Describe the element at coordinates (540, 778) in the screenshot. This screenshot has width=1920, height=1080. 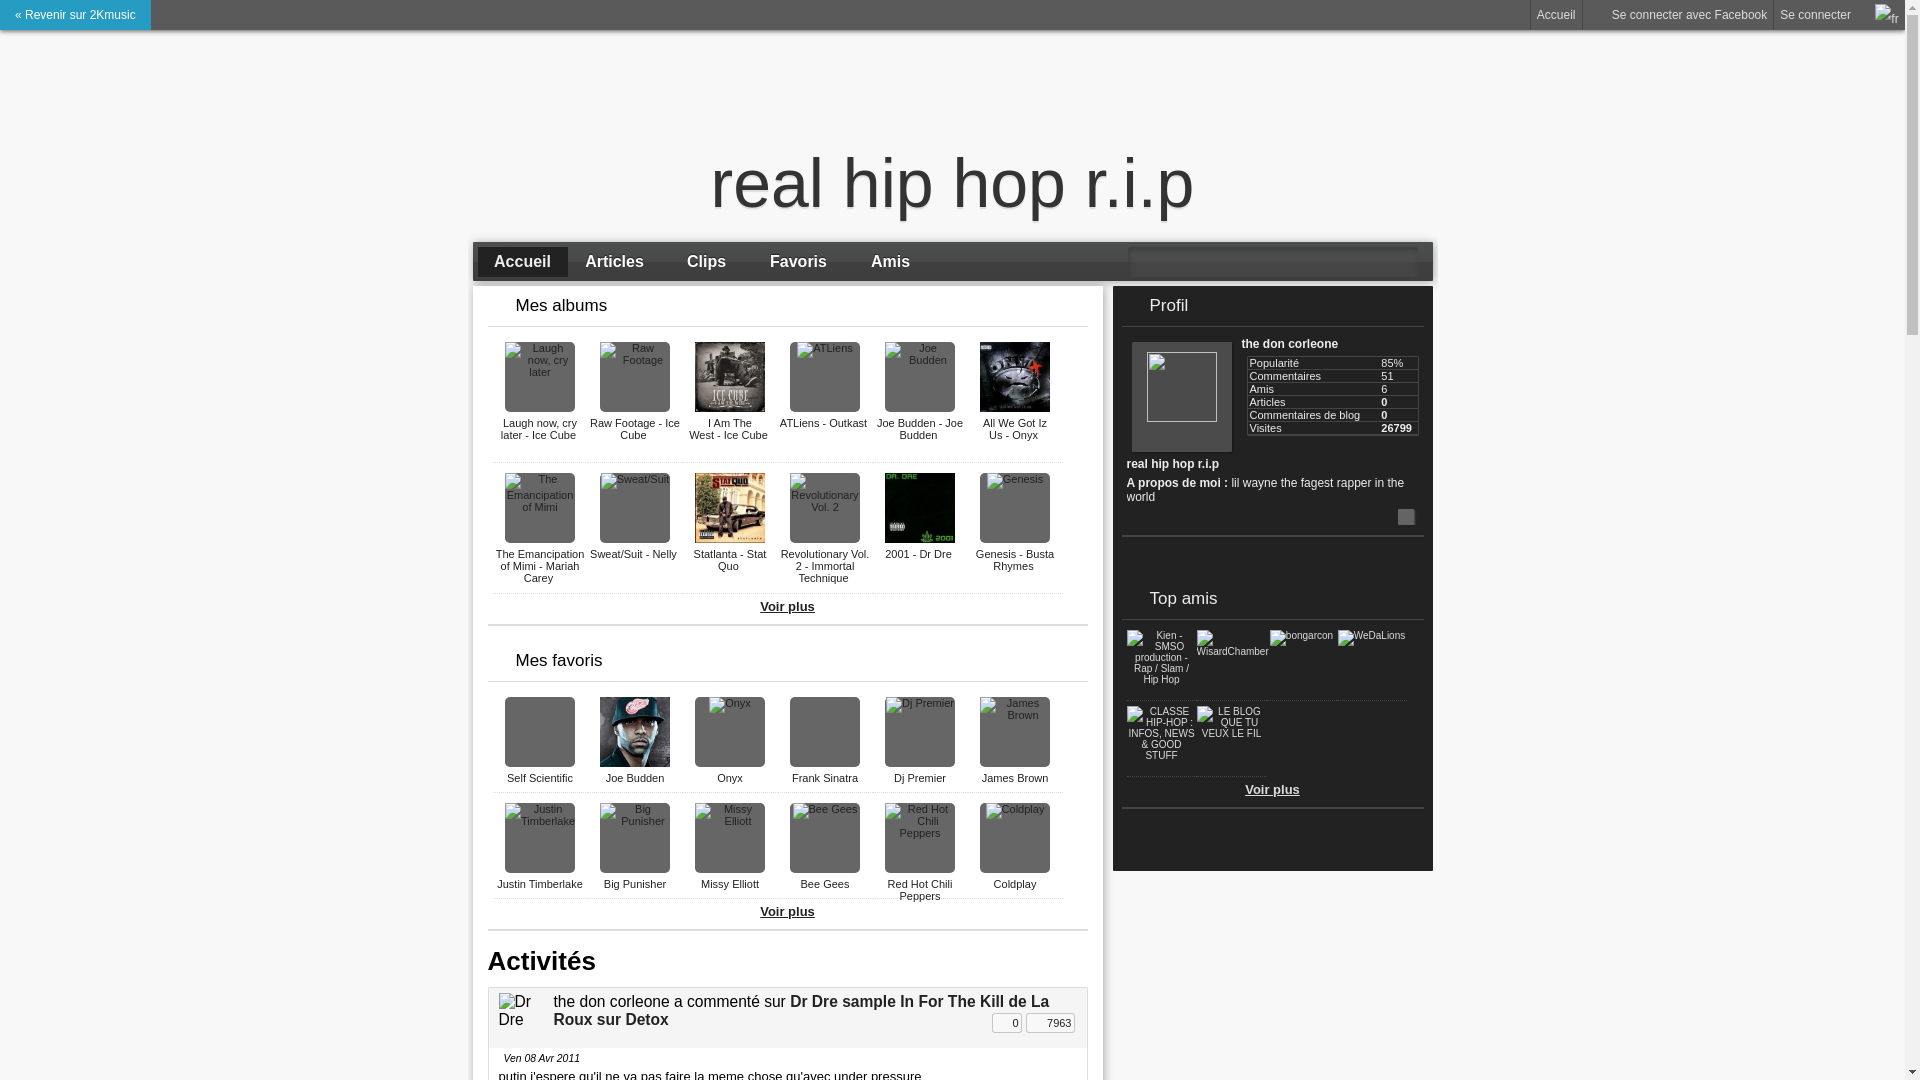
I see `Self Scientific` at that location.